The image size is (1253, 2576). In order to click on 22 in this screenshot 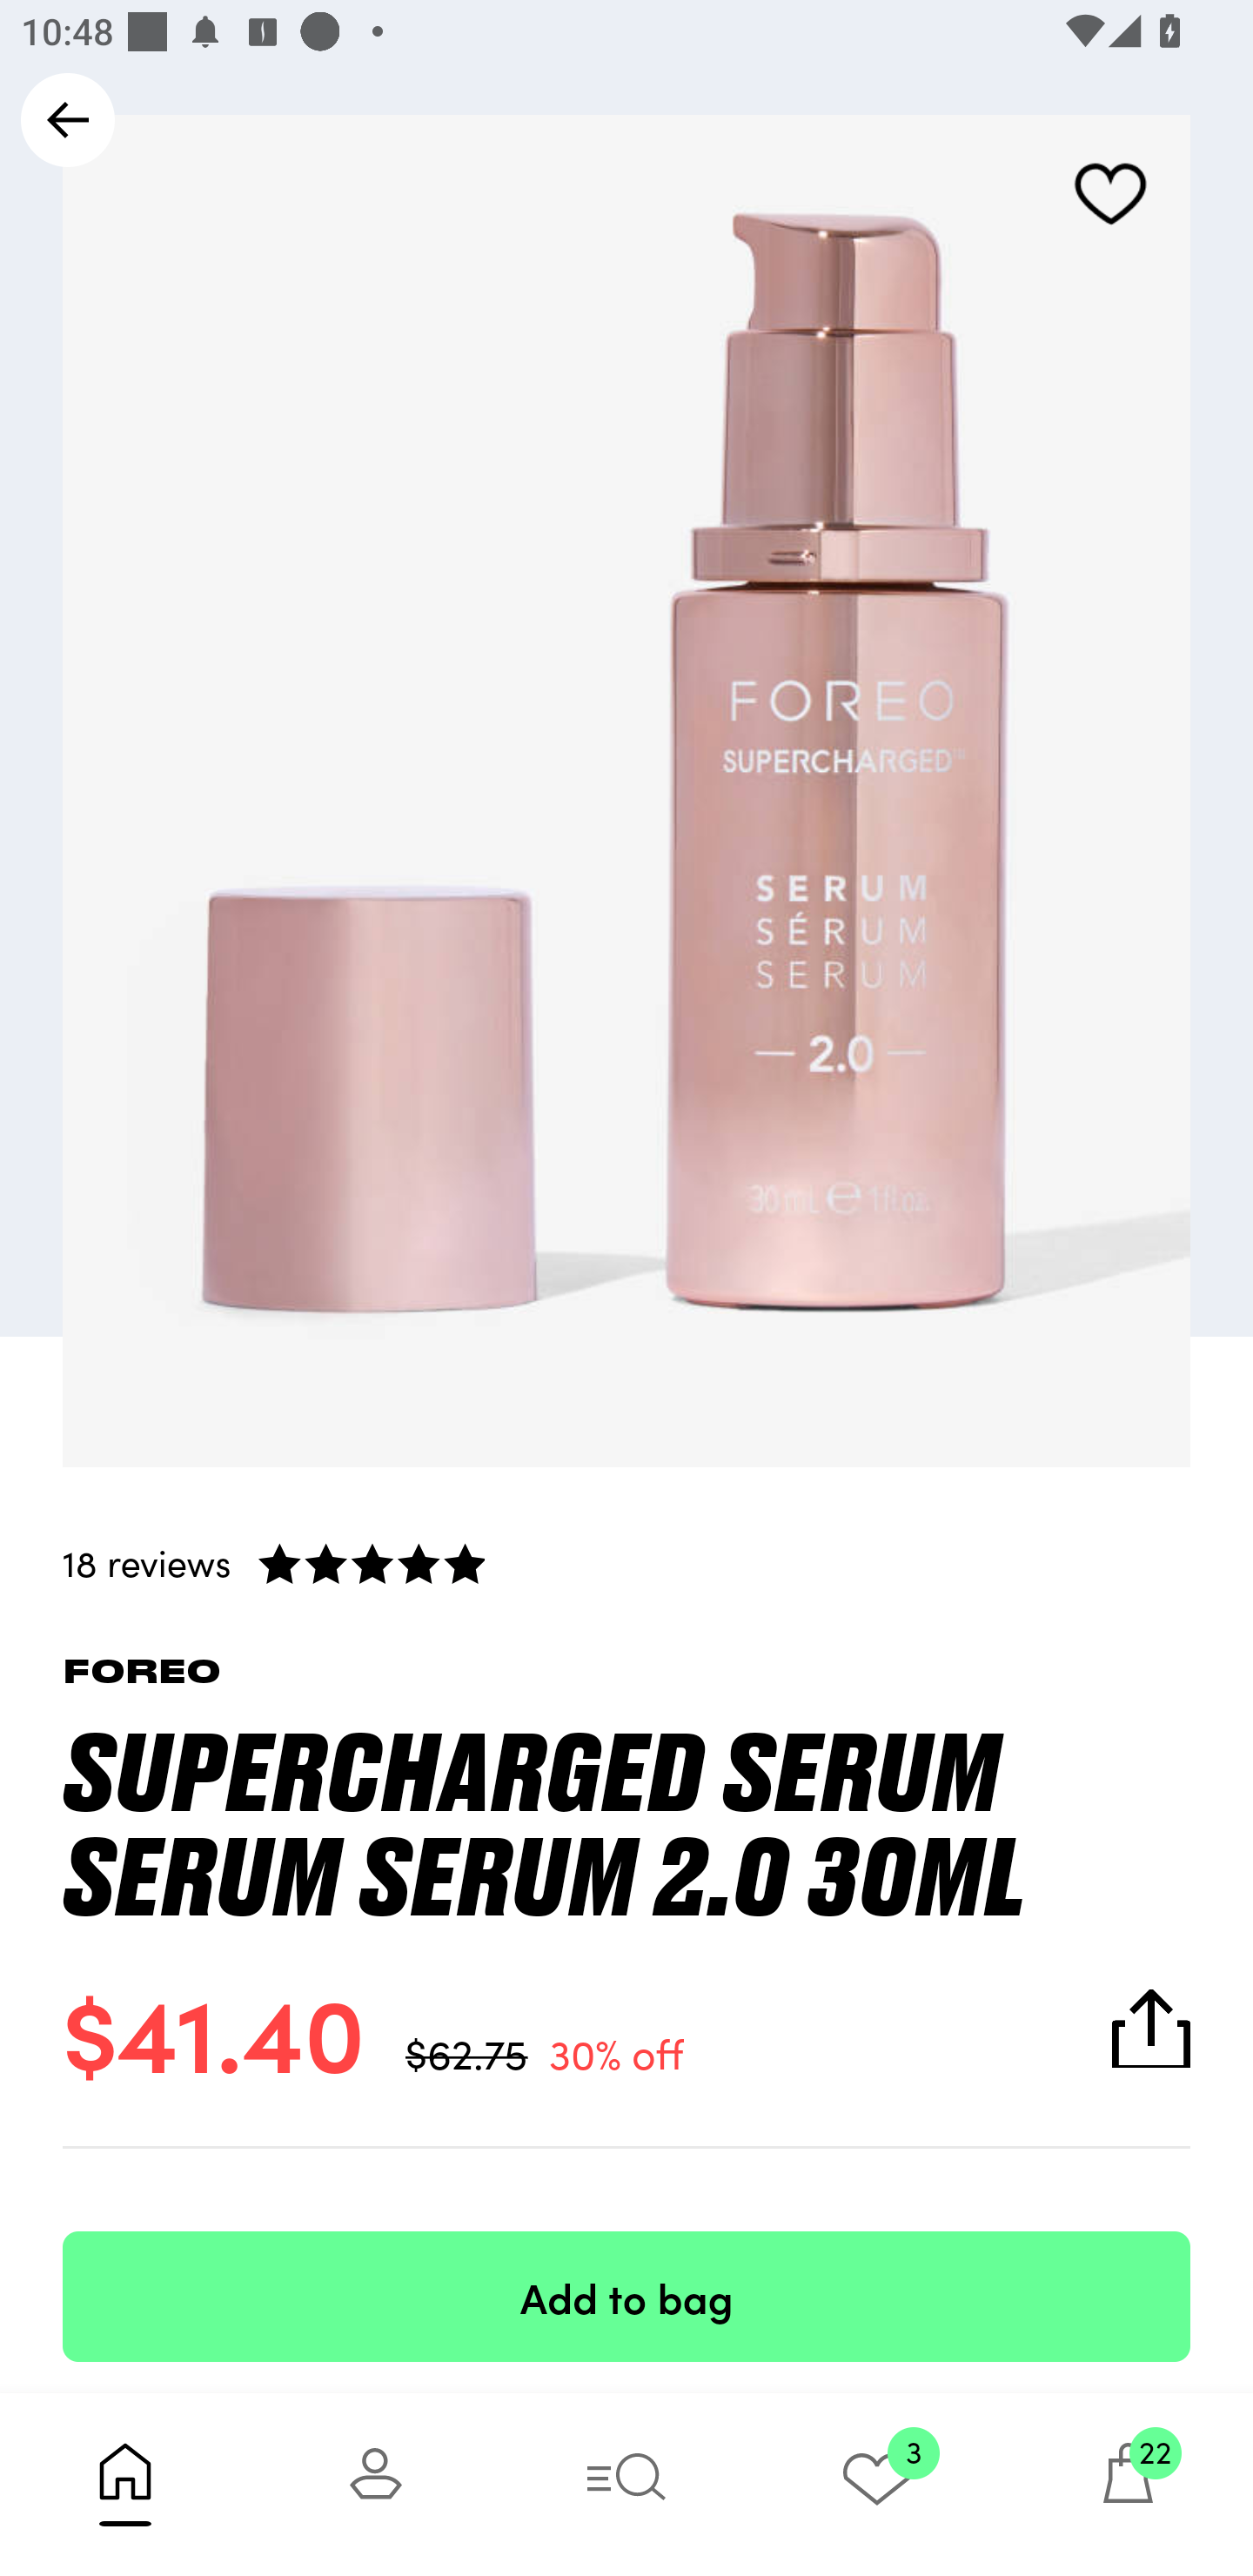, I will do `click(1128, 2484)`.